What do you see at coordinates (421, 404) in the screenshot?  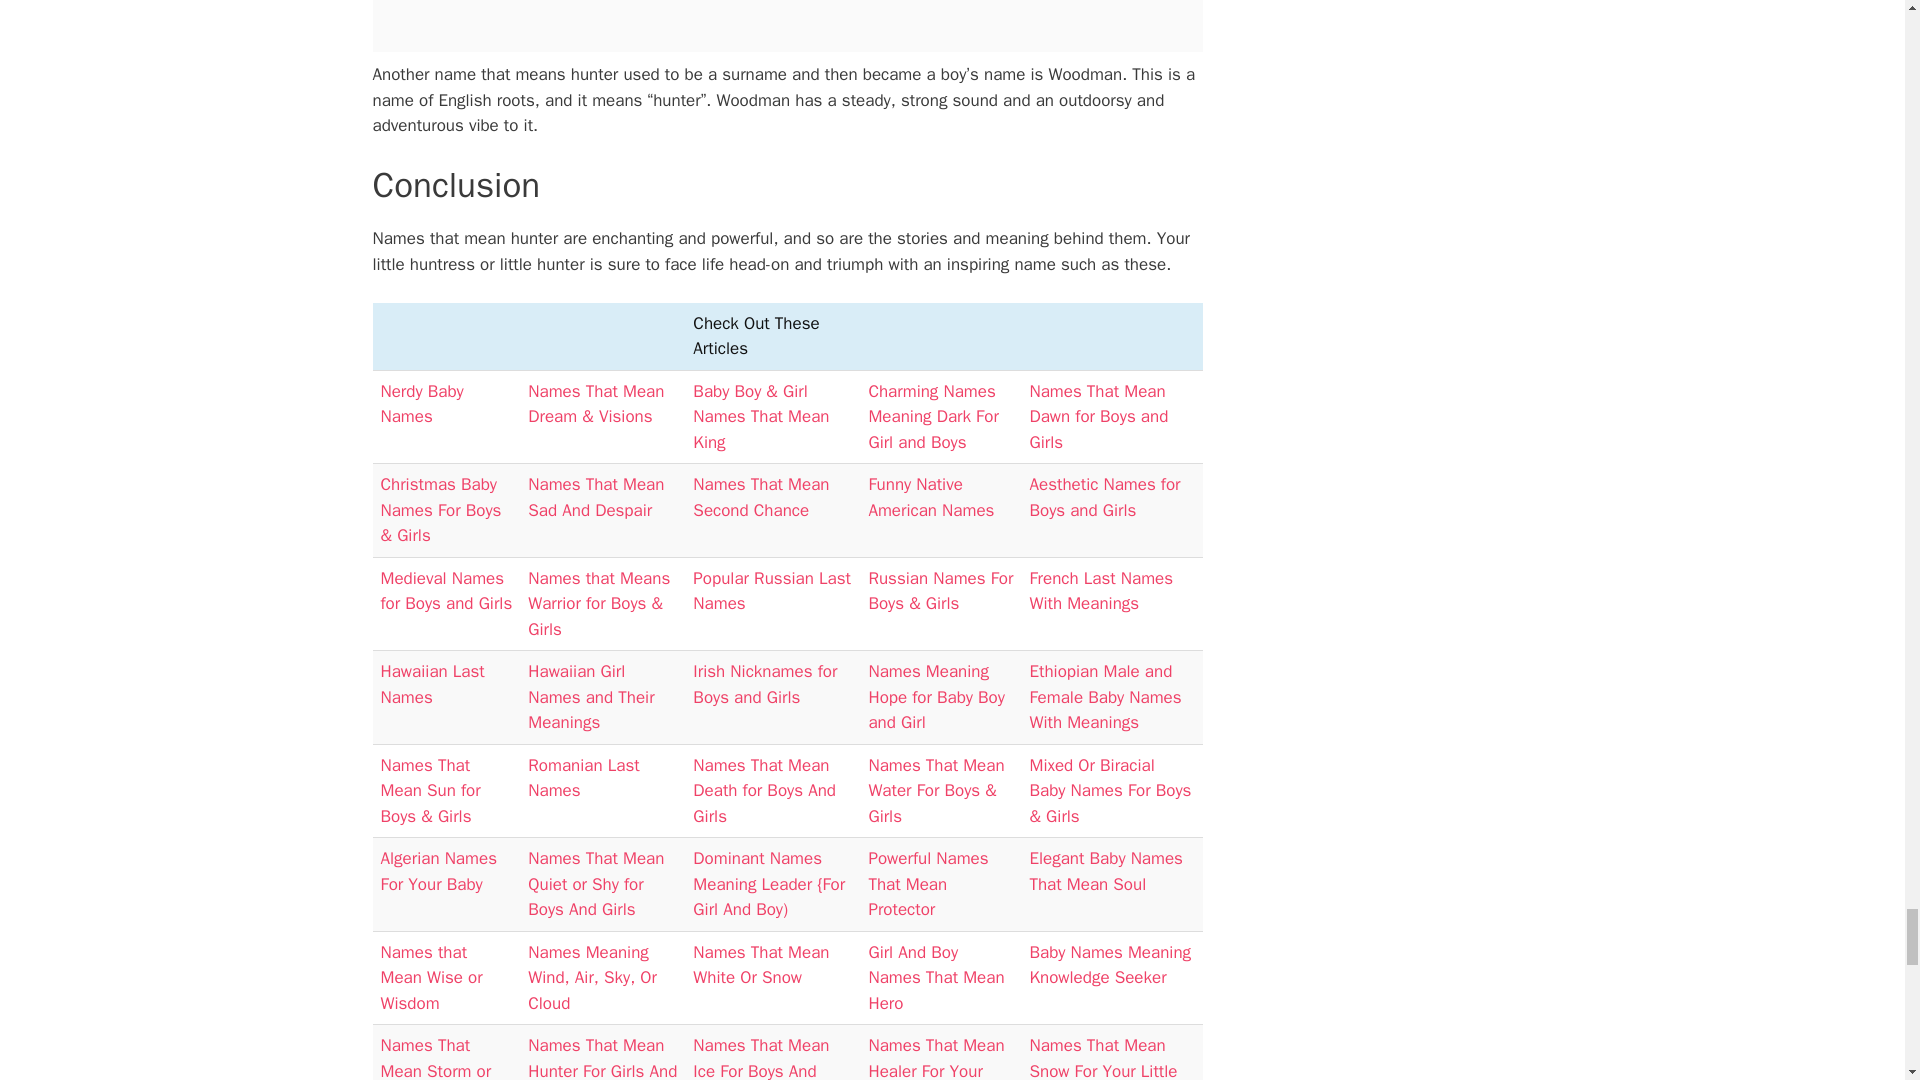 I see `Nerdy Baby Names` at bounding box center [421, 404].